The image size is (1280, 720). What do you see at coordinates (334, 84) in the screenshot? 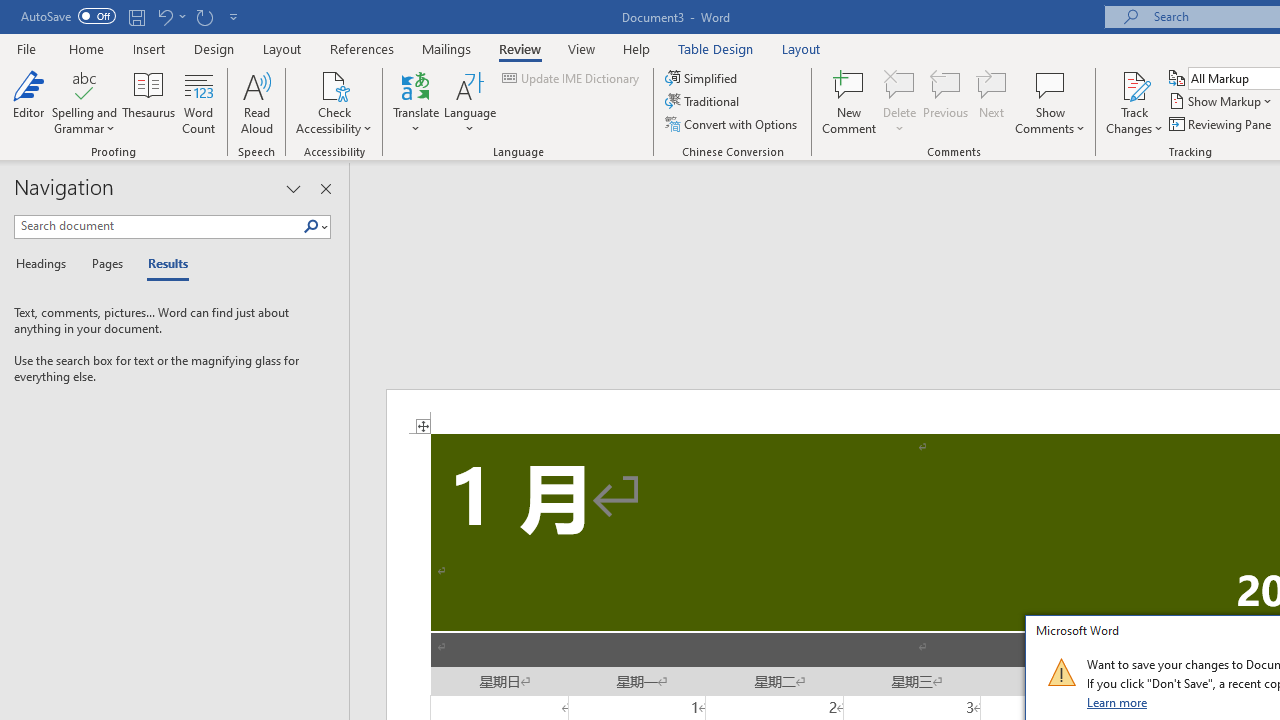
I see `Check Accessibility` at bounding box center [334, 84].